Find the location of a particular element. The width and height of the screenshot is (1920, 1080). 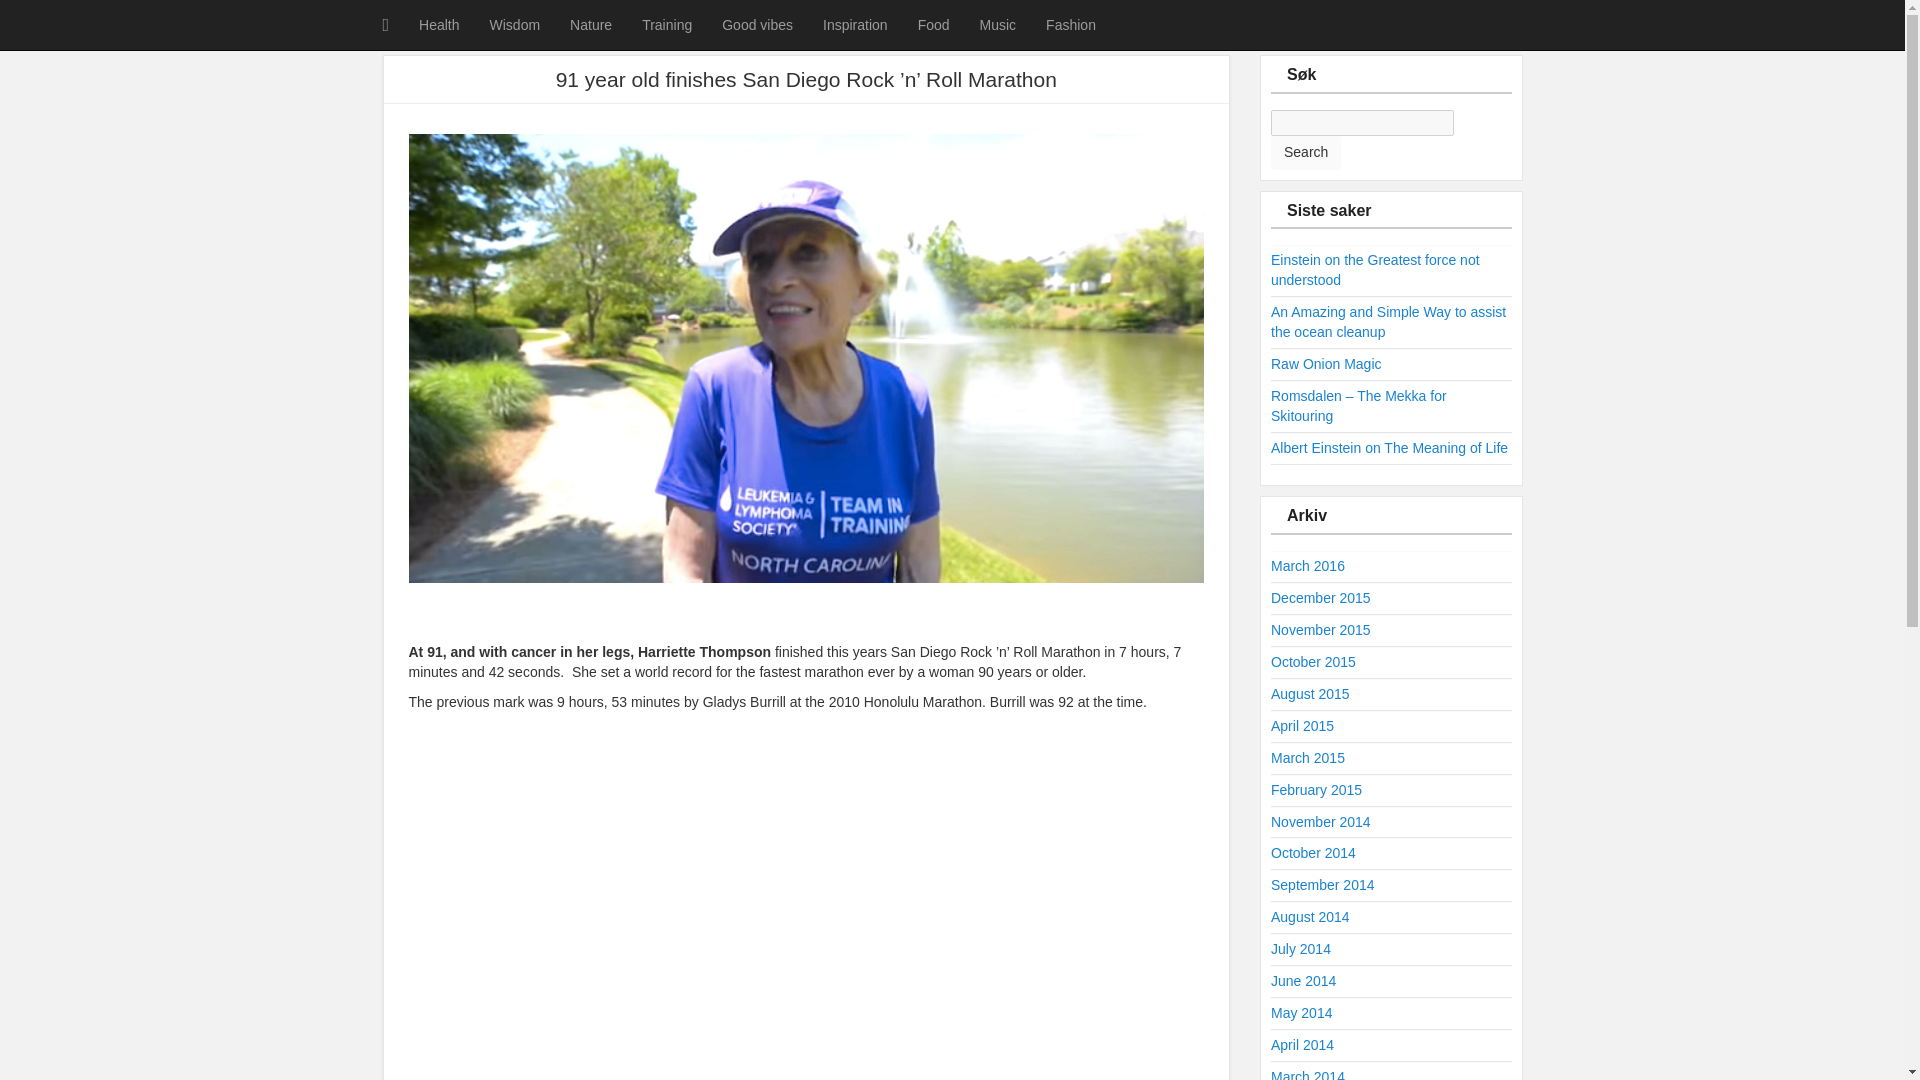

March 2015 is located at coordinates (1308, 757).